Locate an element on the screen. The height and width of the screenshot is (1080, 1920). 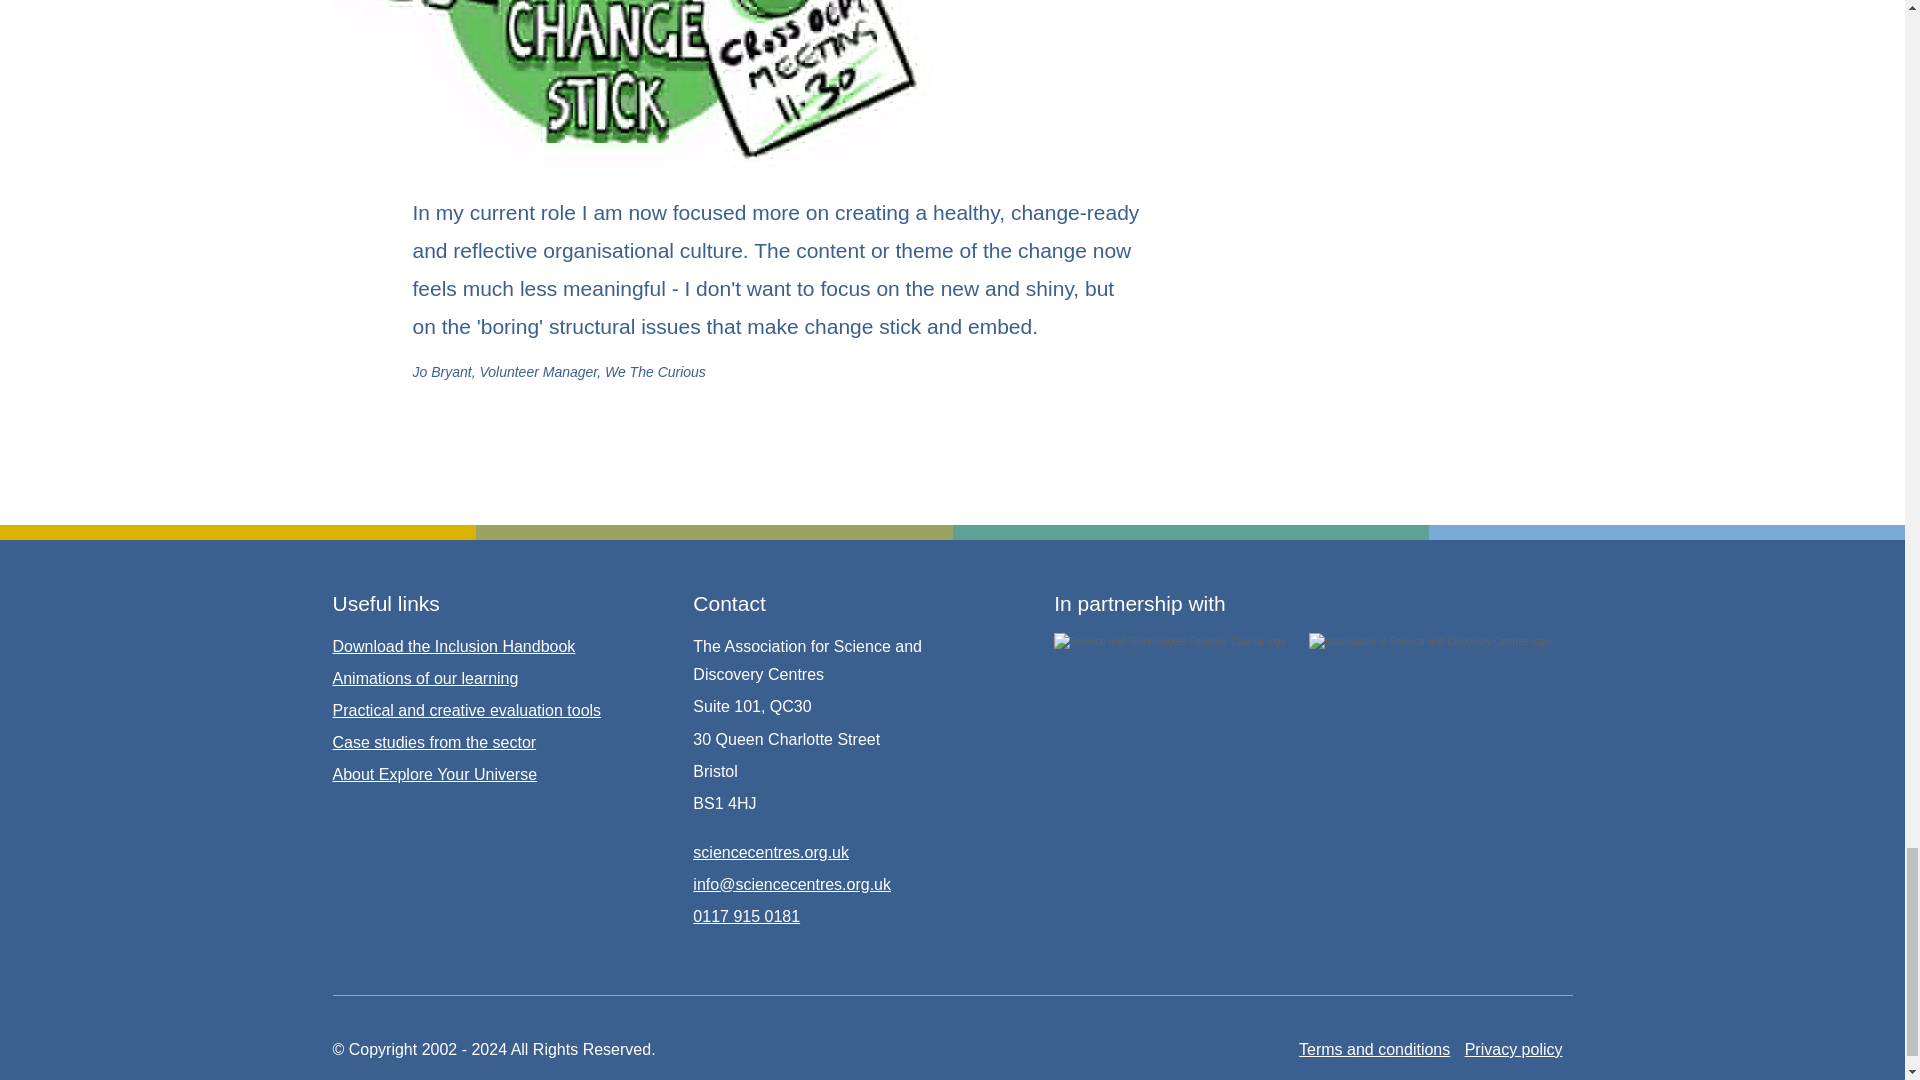
Animations of our learning is located at coordinates (425, 678).